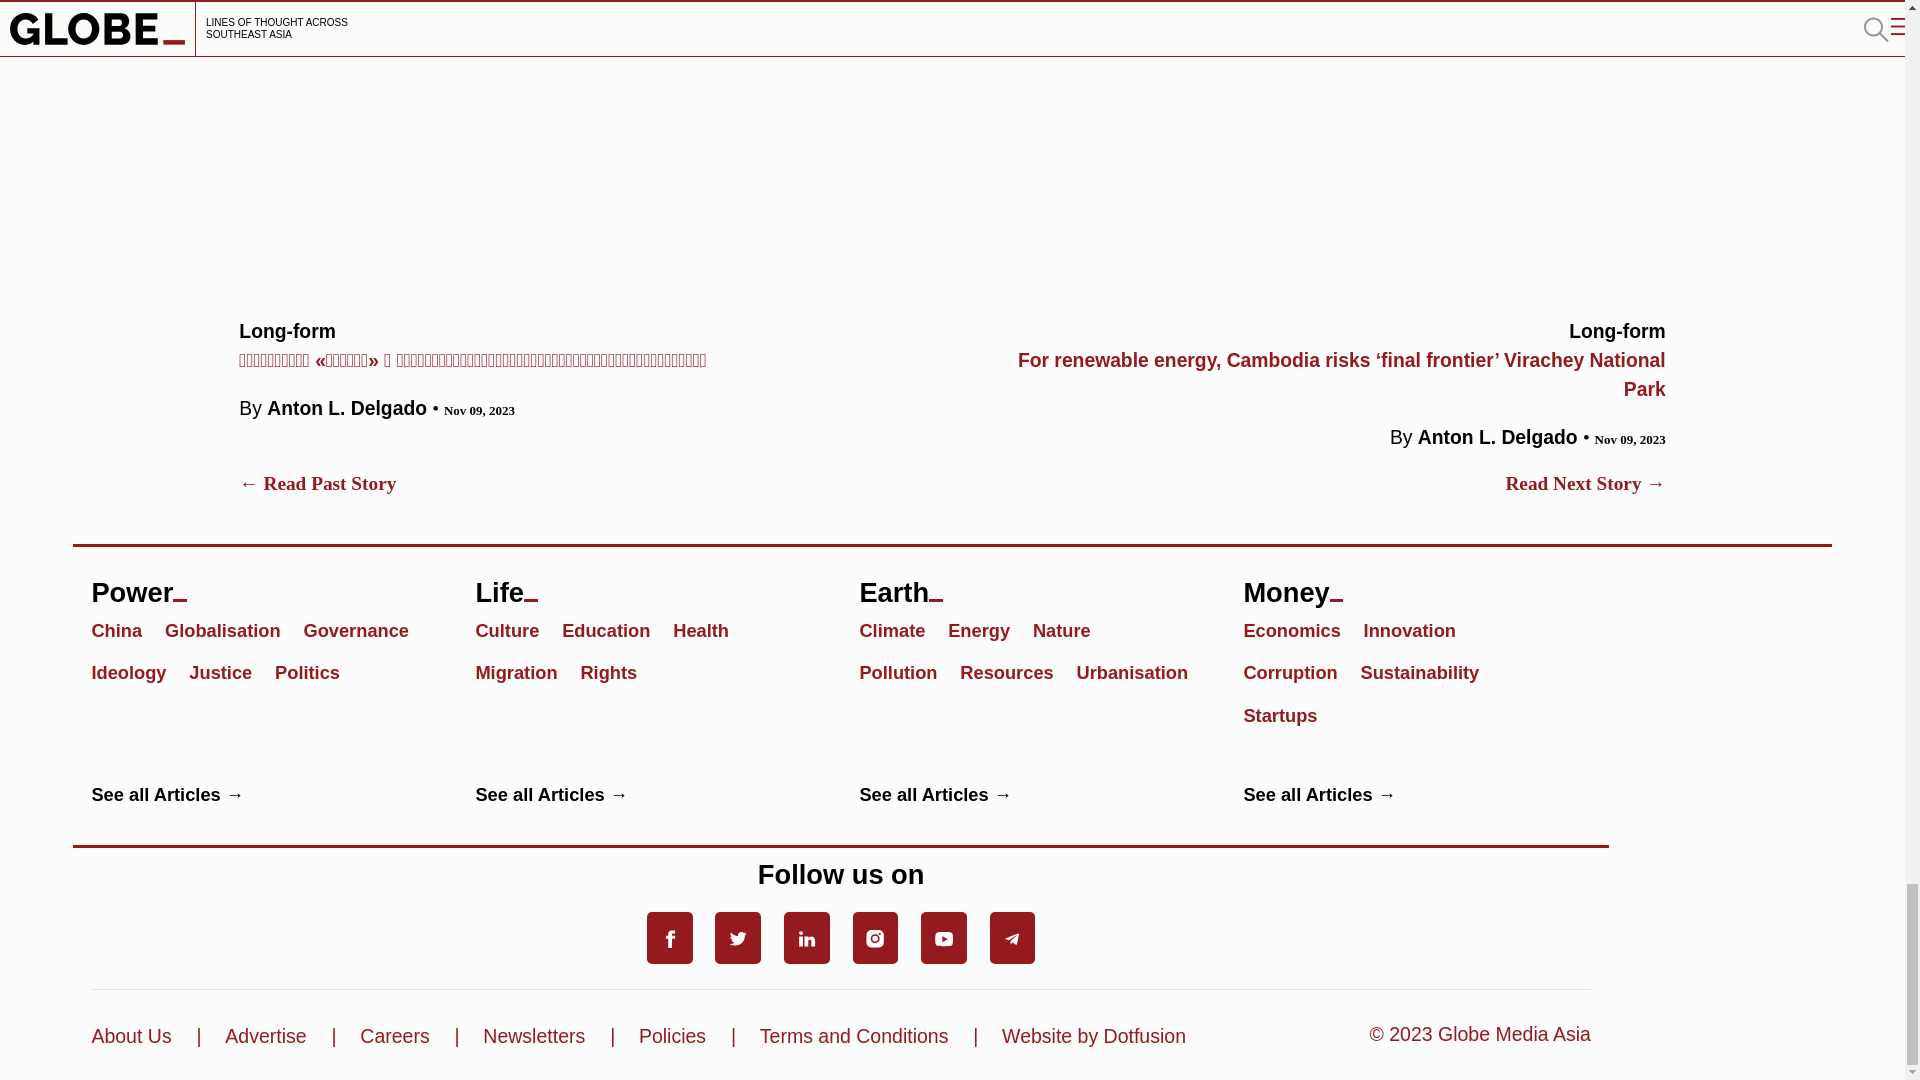  What do you see at coordinates (229, 670) in the screenshot?
I see `Justice` at bounding box center [229, 670].